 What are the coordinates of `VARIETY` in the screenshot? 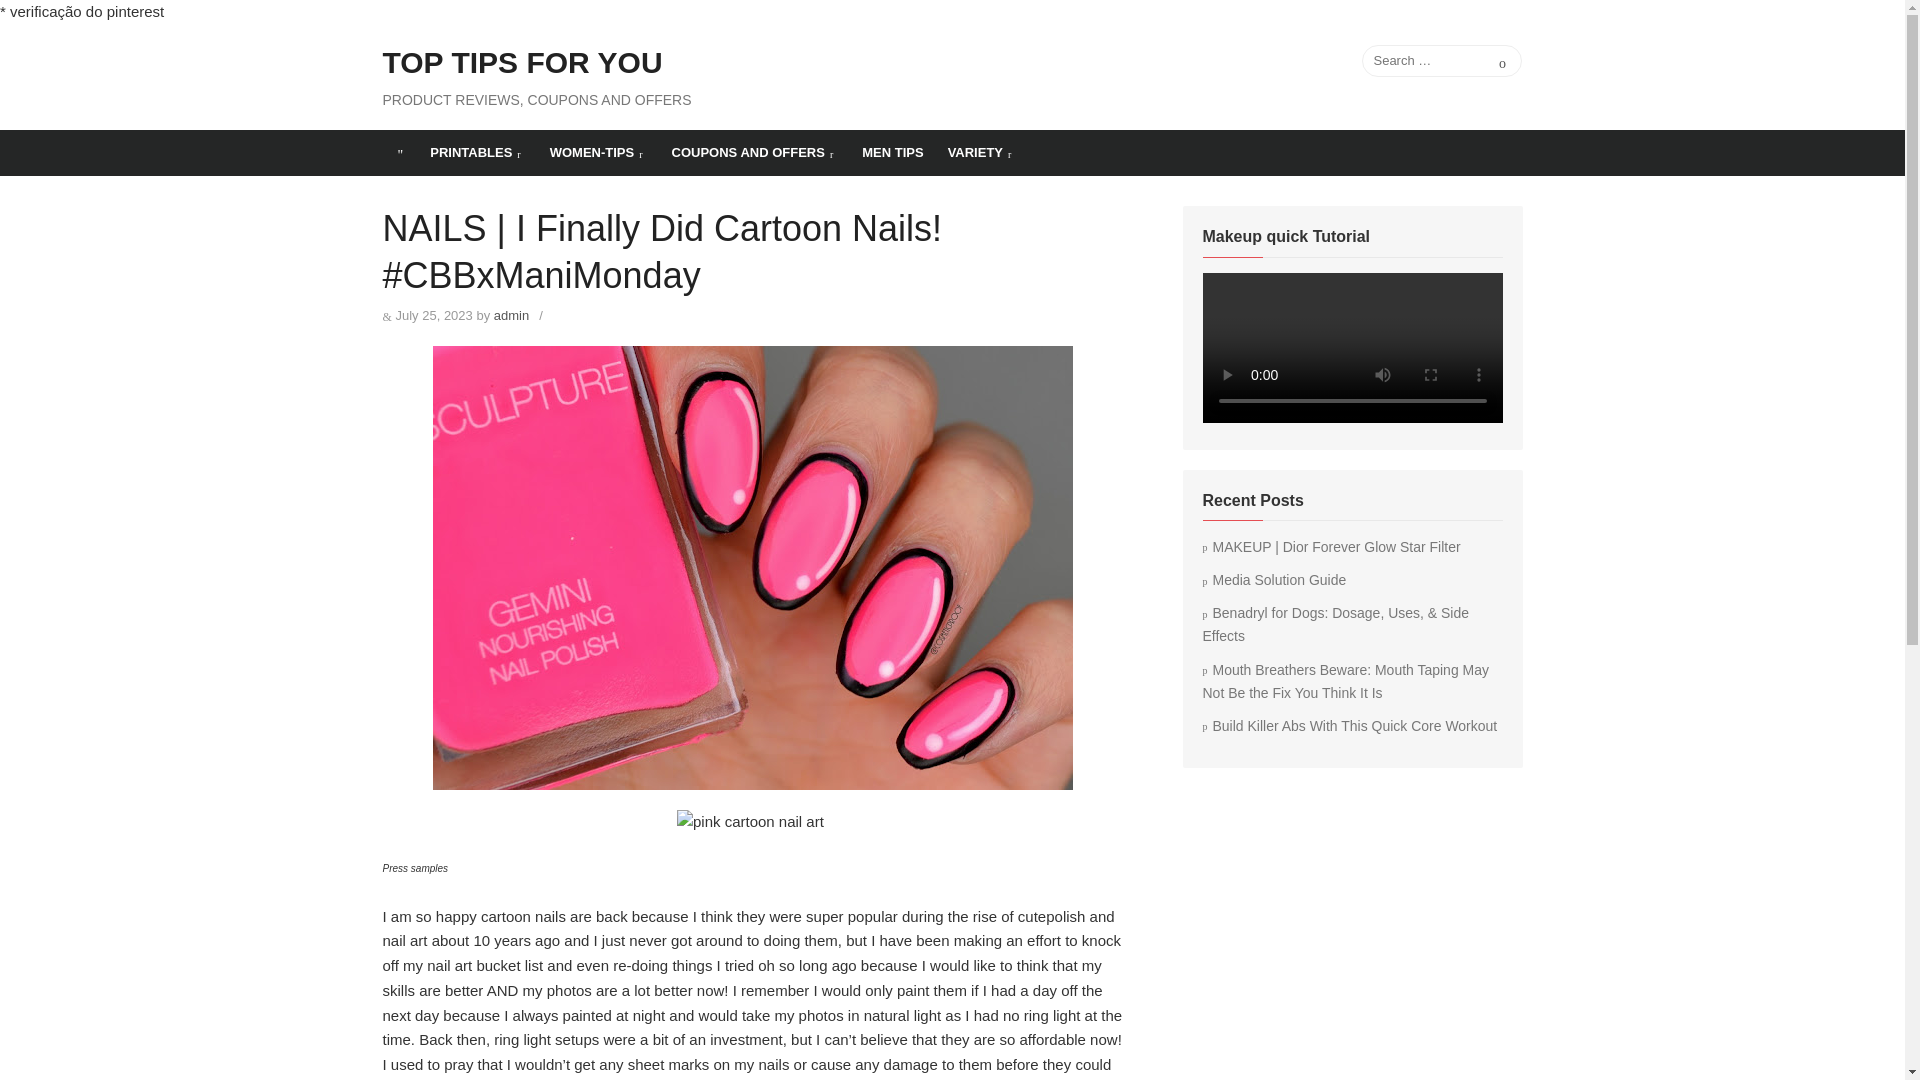 It's located at (982, 152).